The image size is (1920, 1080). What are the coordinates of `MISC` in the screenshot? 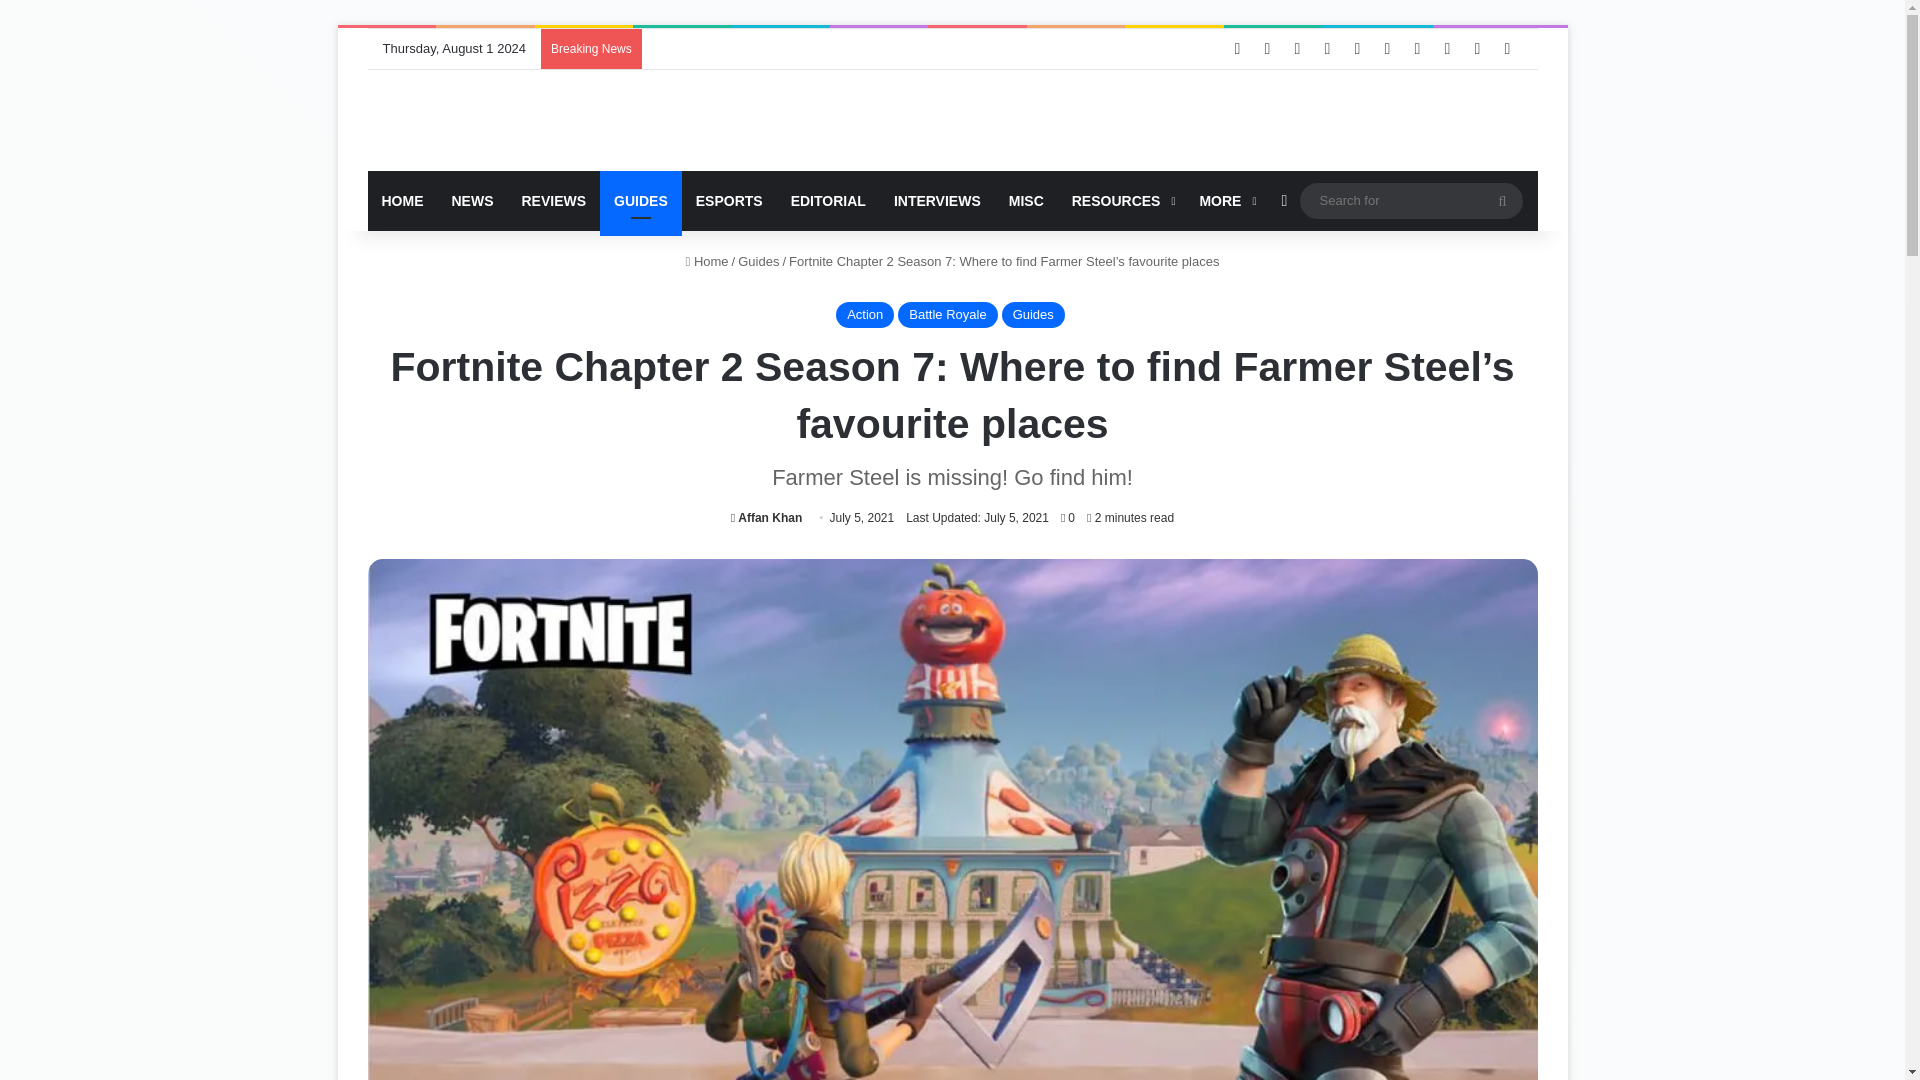 It's located at (1026, 200).